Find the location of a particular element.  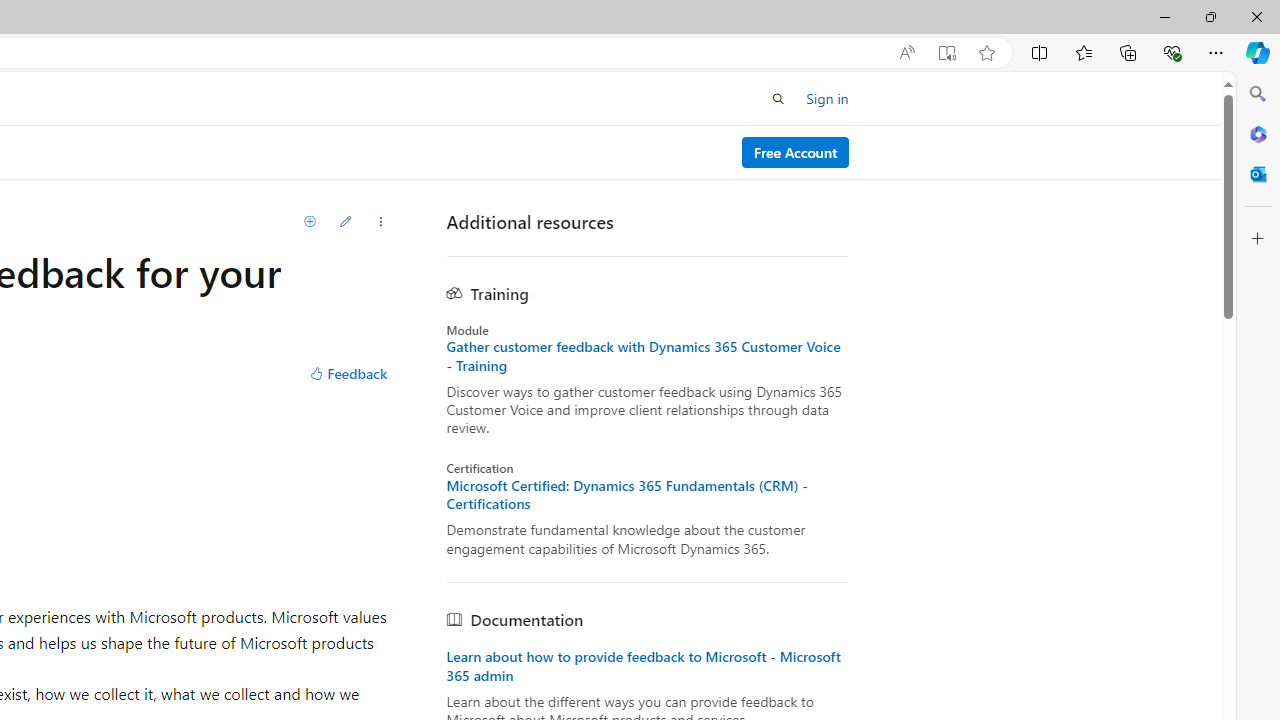

More actions is located at coordinates (381, 222).